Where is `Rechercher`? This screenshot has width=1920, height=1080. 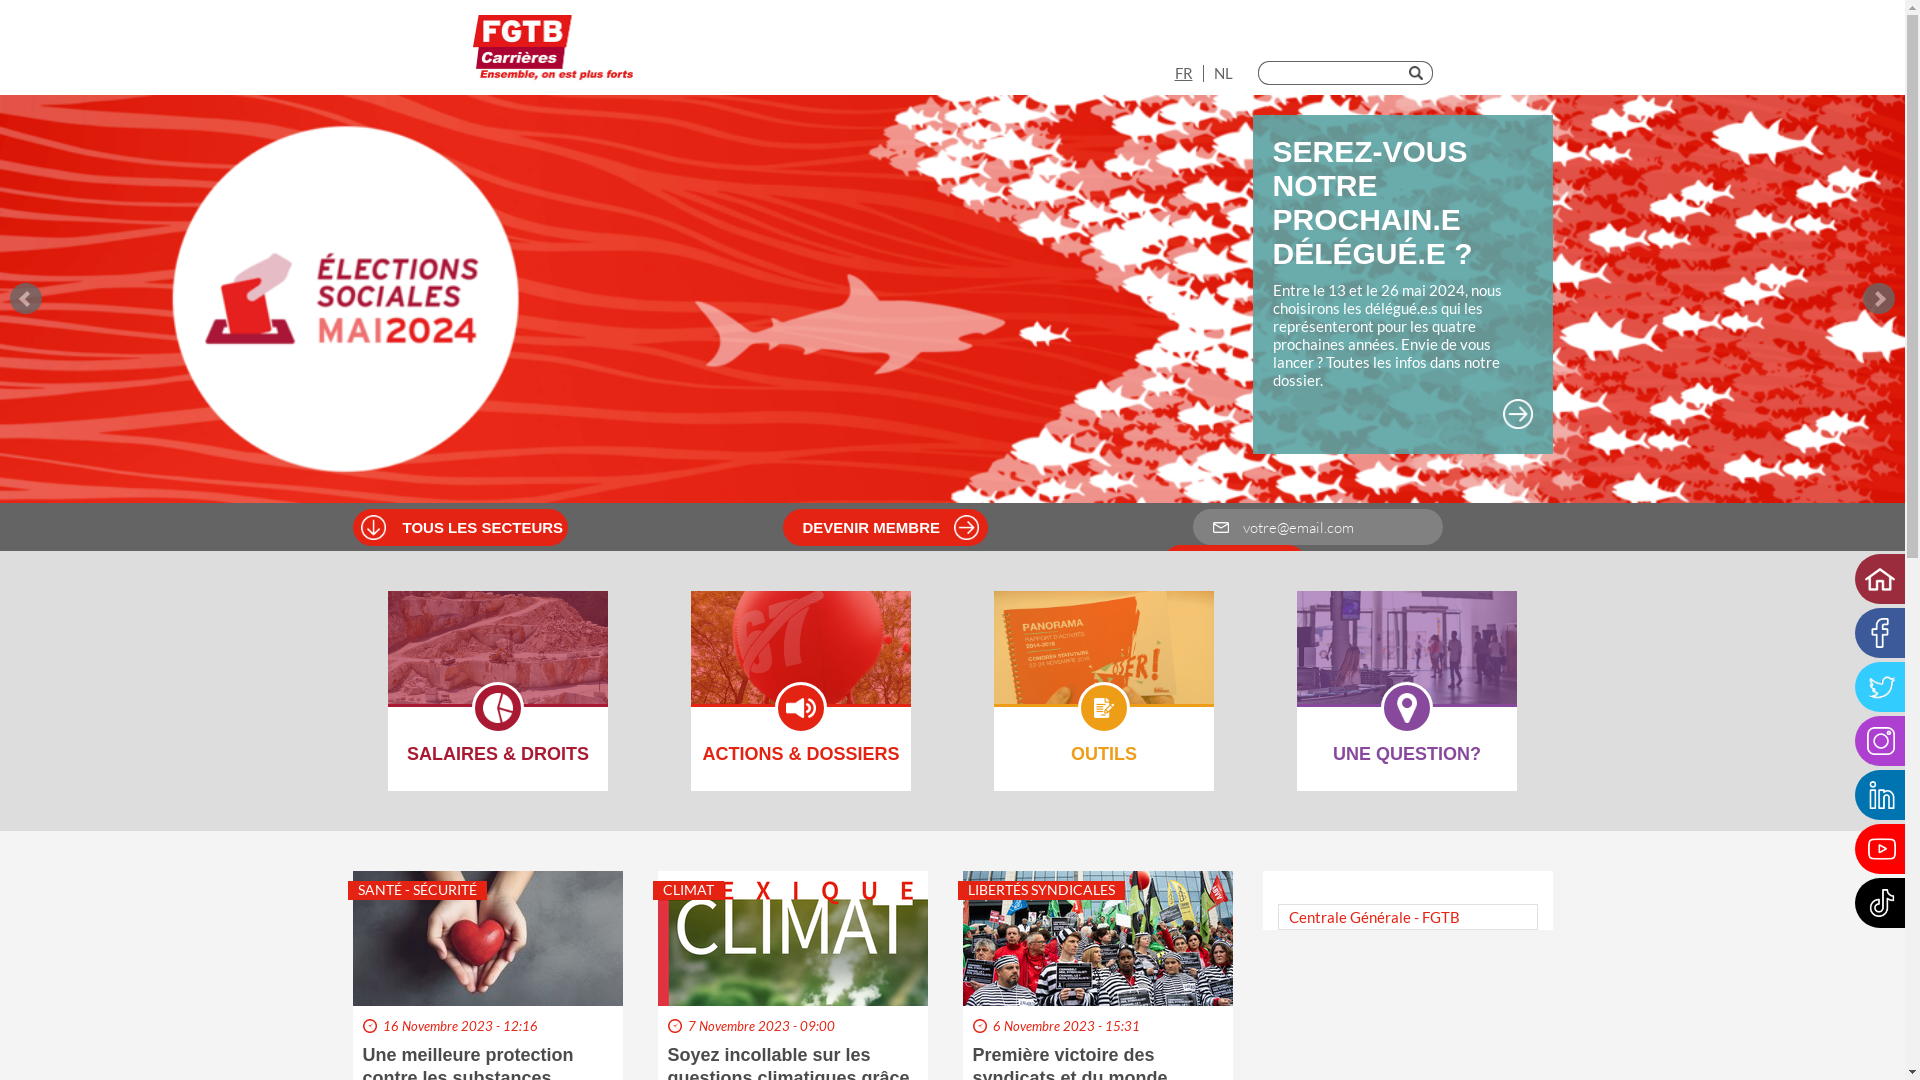
Rechercher is located at coordinates (1420, 73).